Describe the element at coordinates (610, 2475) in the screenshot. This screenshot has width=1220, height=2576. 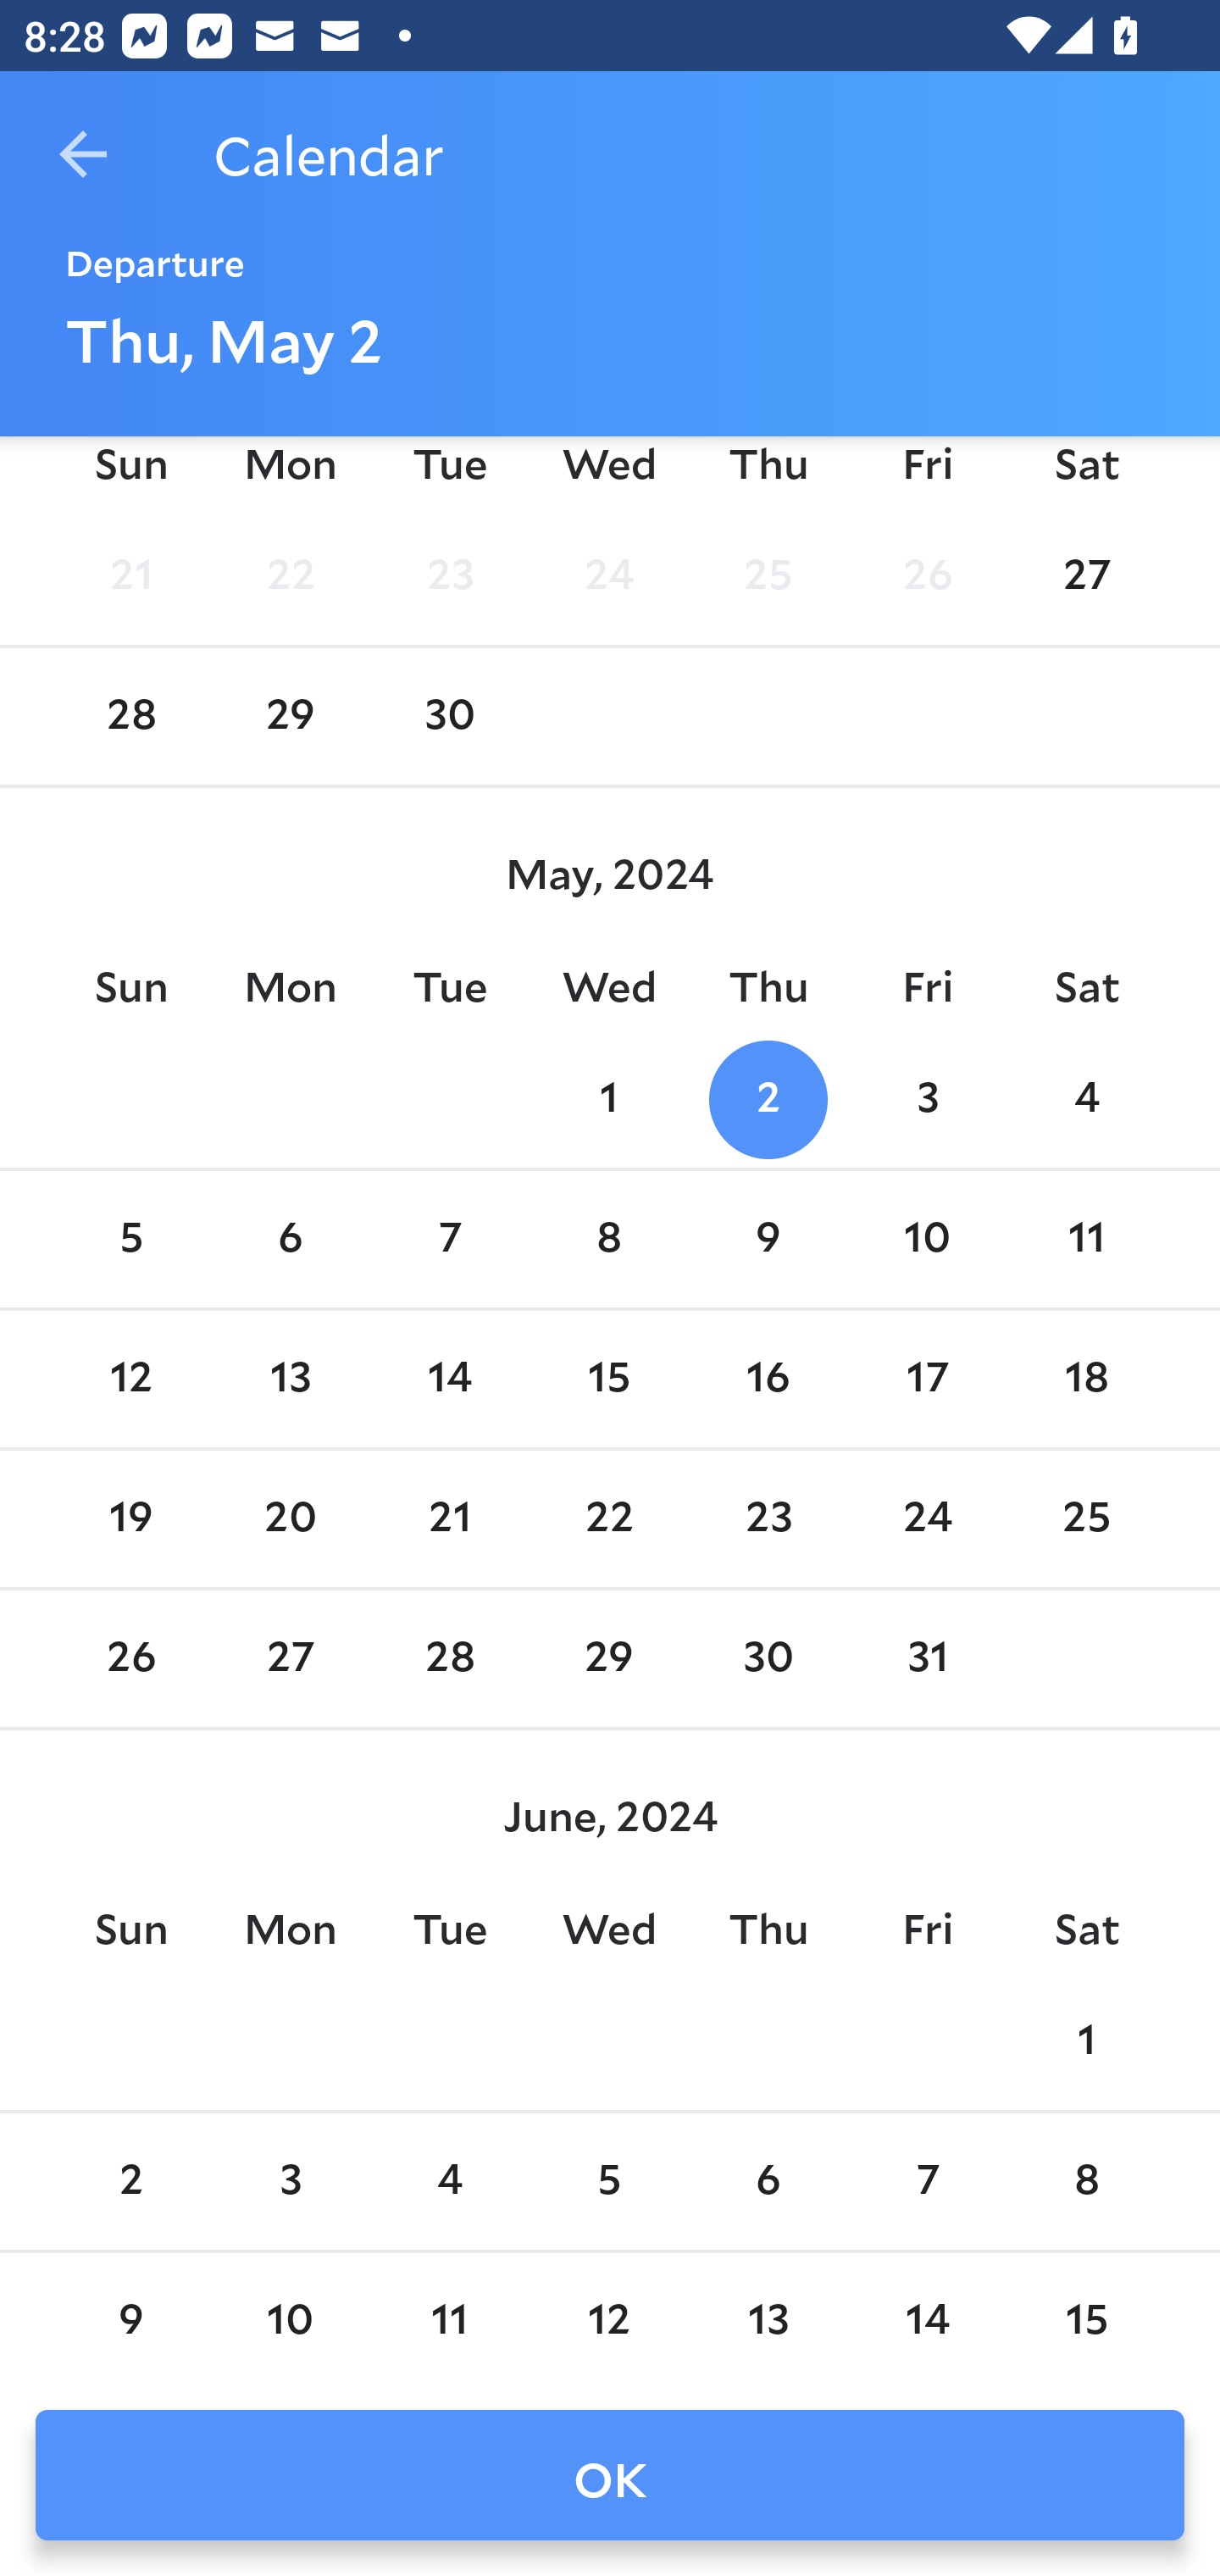
I see `OK` at that location.